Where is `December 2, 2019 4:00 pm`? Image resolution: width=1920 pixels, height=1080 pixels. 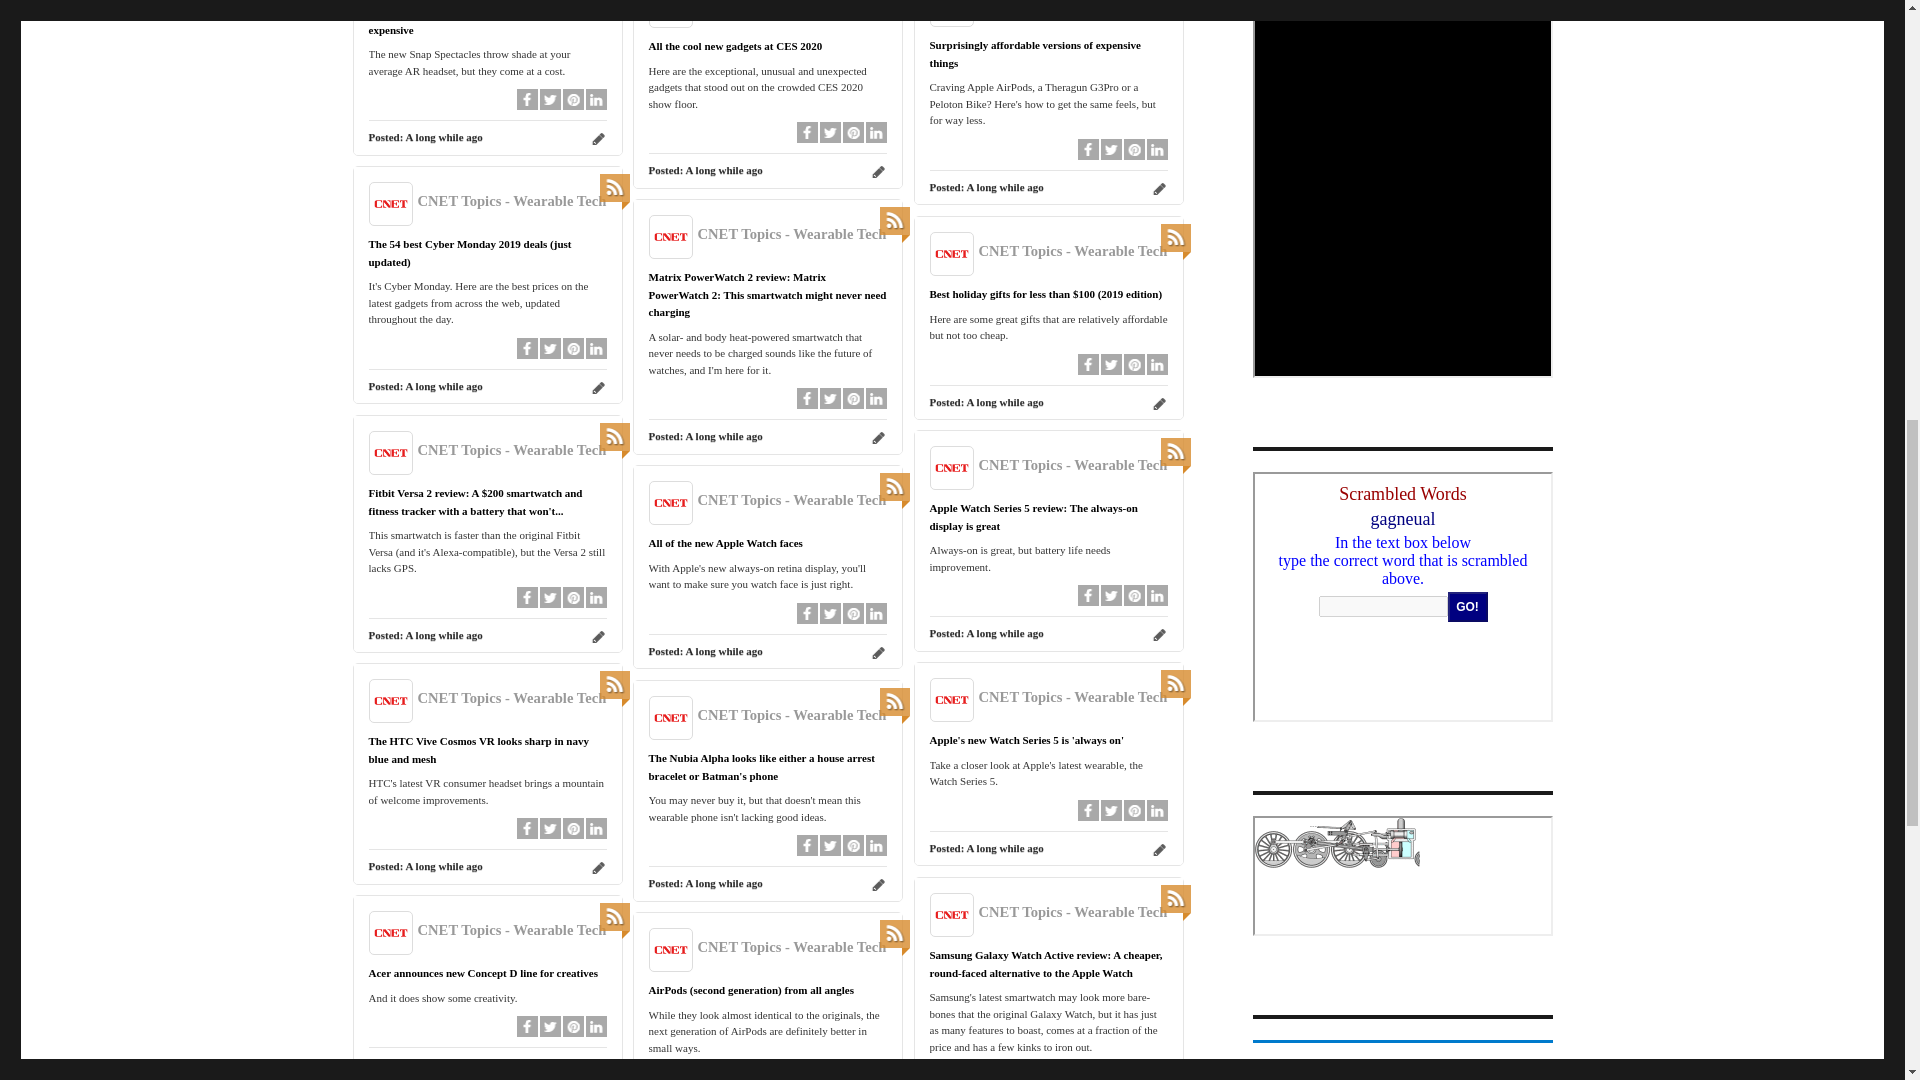
December 2, 2019 4:00 pm is located at coordinates (443, 386).